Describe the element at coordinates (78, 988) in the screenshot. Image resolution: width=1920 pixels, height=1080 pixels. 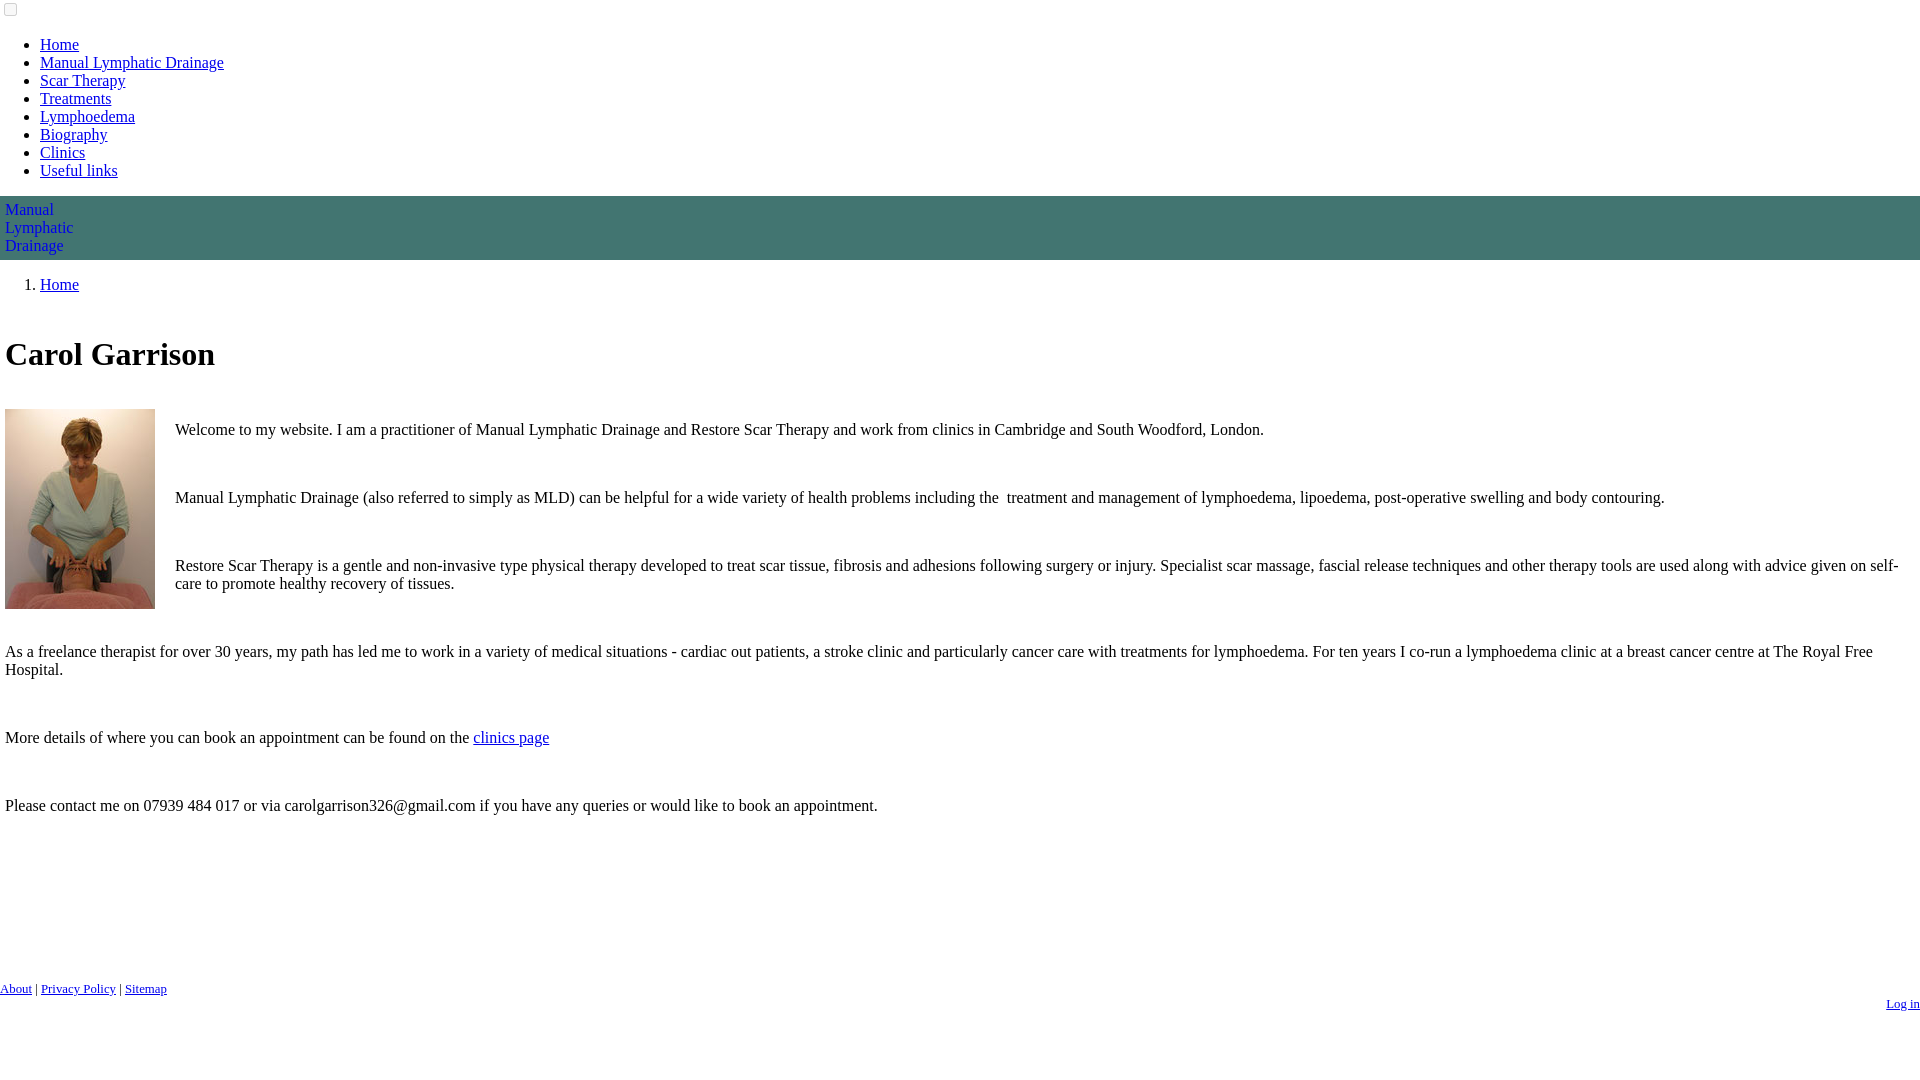
I see `Privacy Policy` at that location.